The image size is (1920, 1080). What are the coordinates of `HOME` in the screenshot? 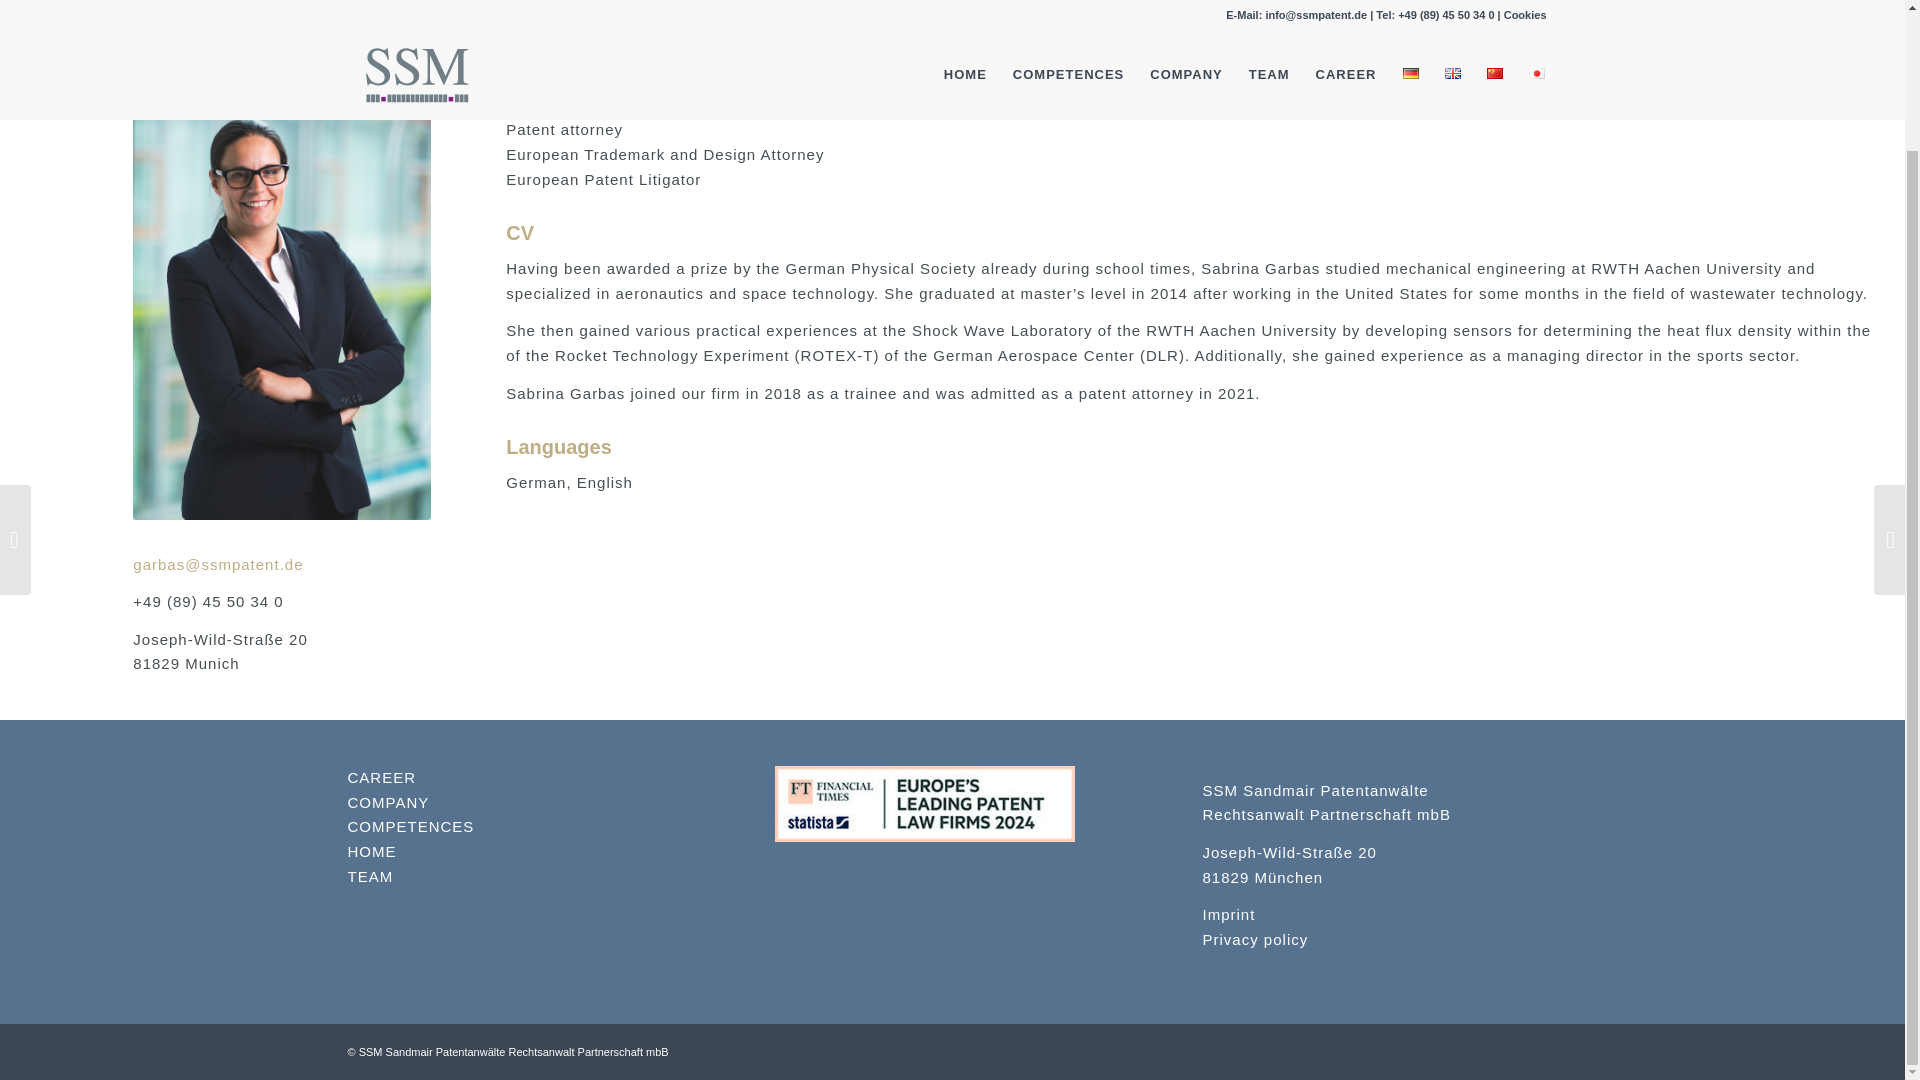 It's located at (372, 851).